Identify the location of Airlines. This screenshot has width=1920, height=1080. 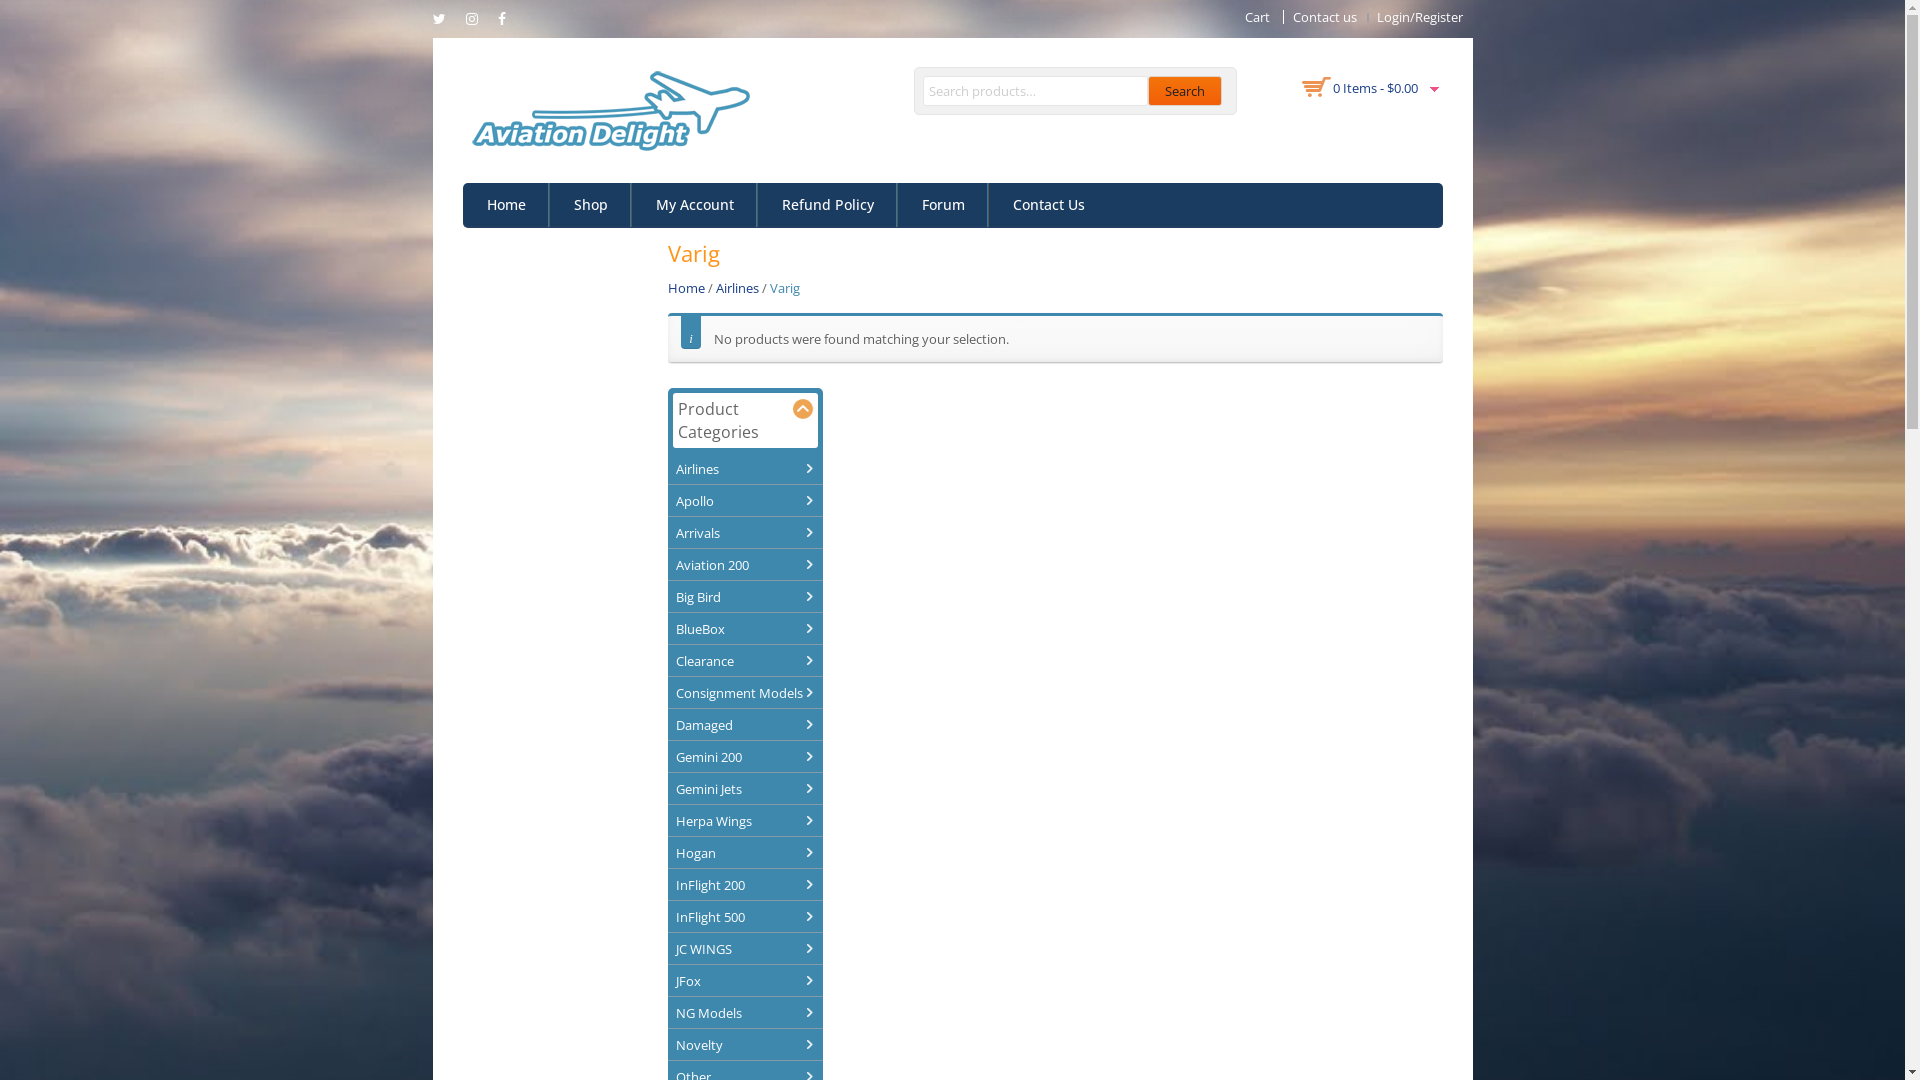
(738, 288).